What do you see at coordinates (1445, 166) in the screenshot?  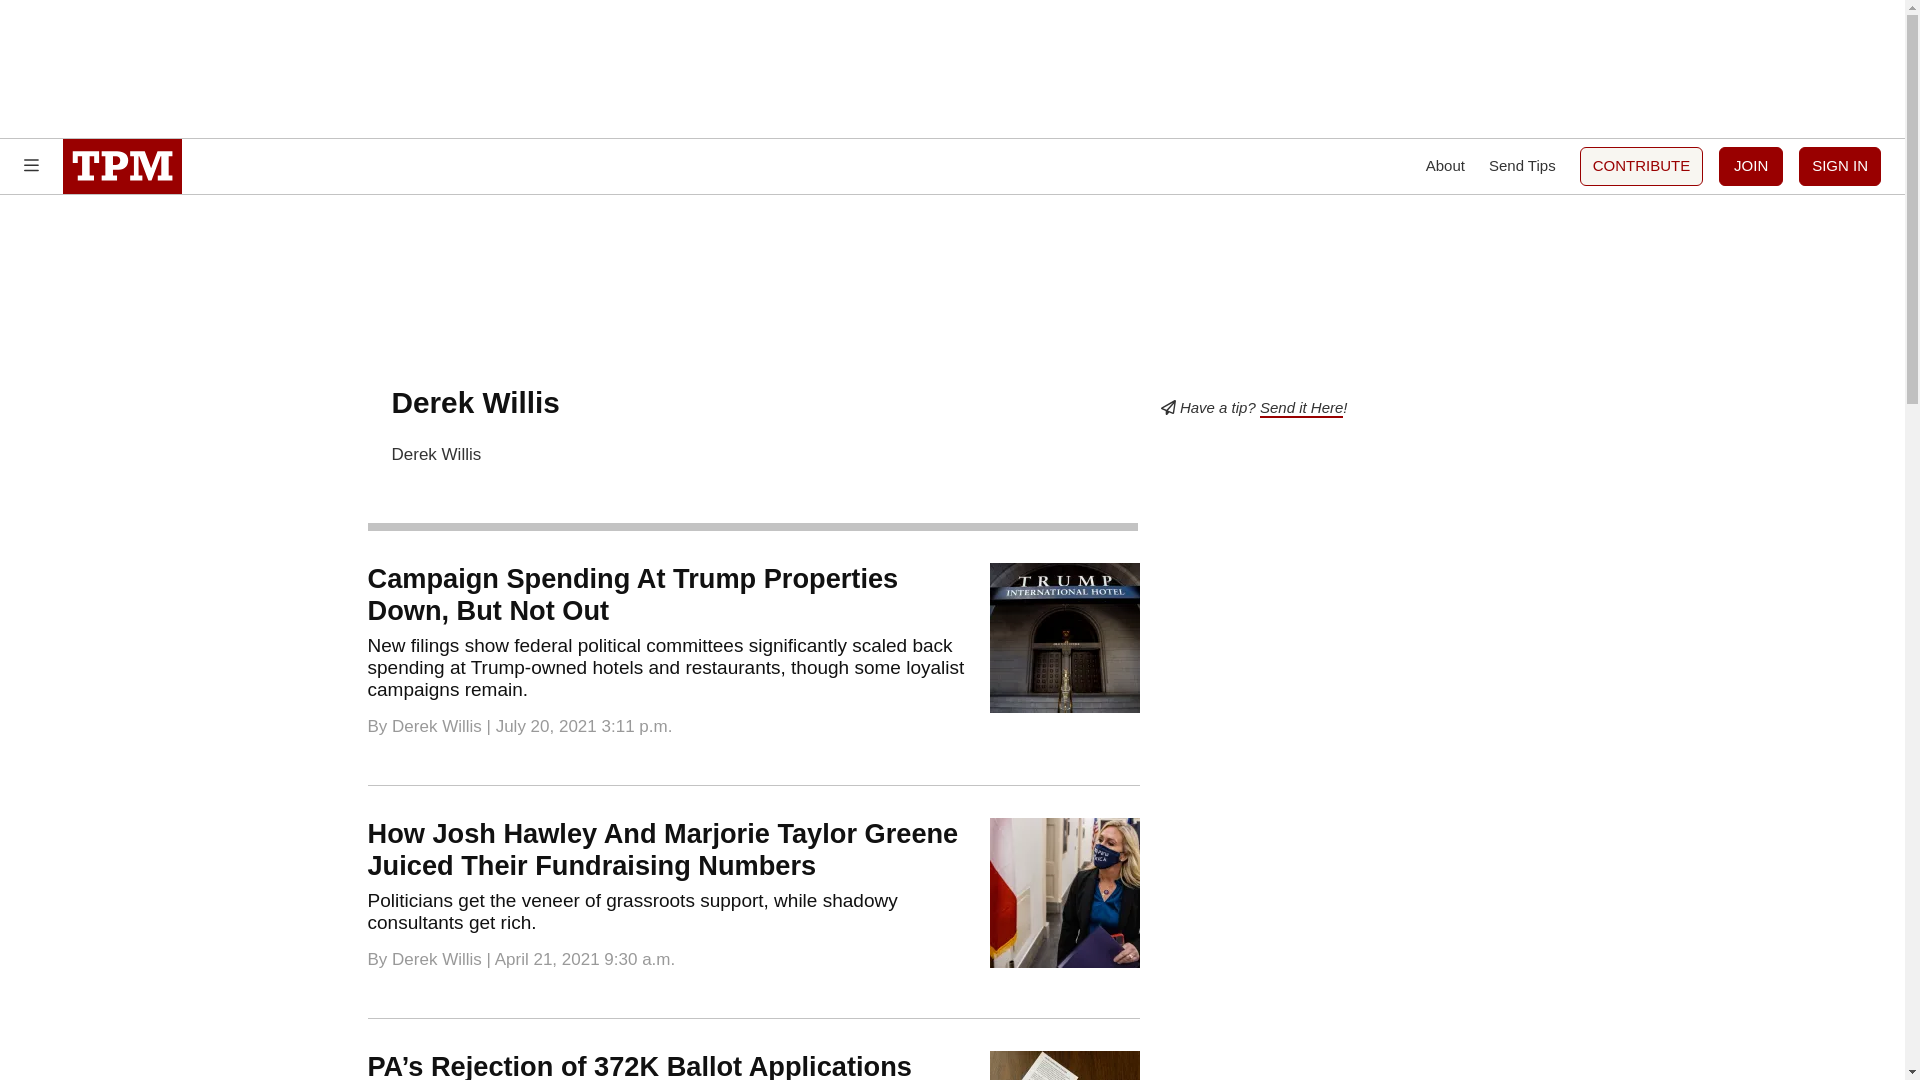 I see `About` at bounding box center [1445, 166].